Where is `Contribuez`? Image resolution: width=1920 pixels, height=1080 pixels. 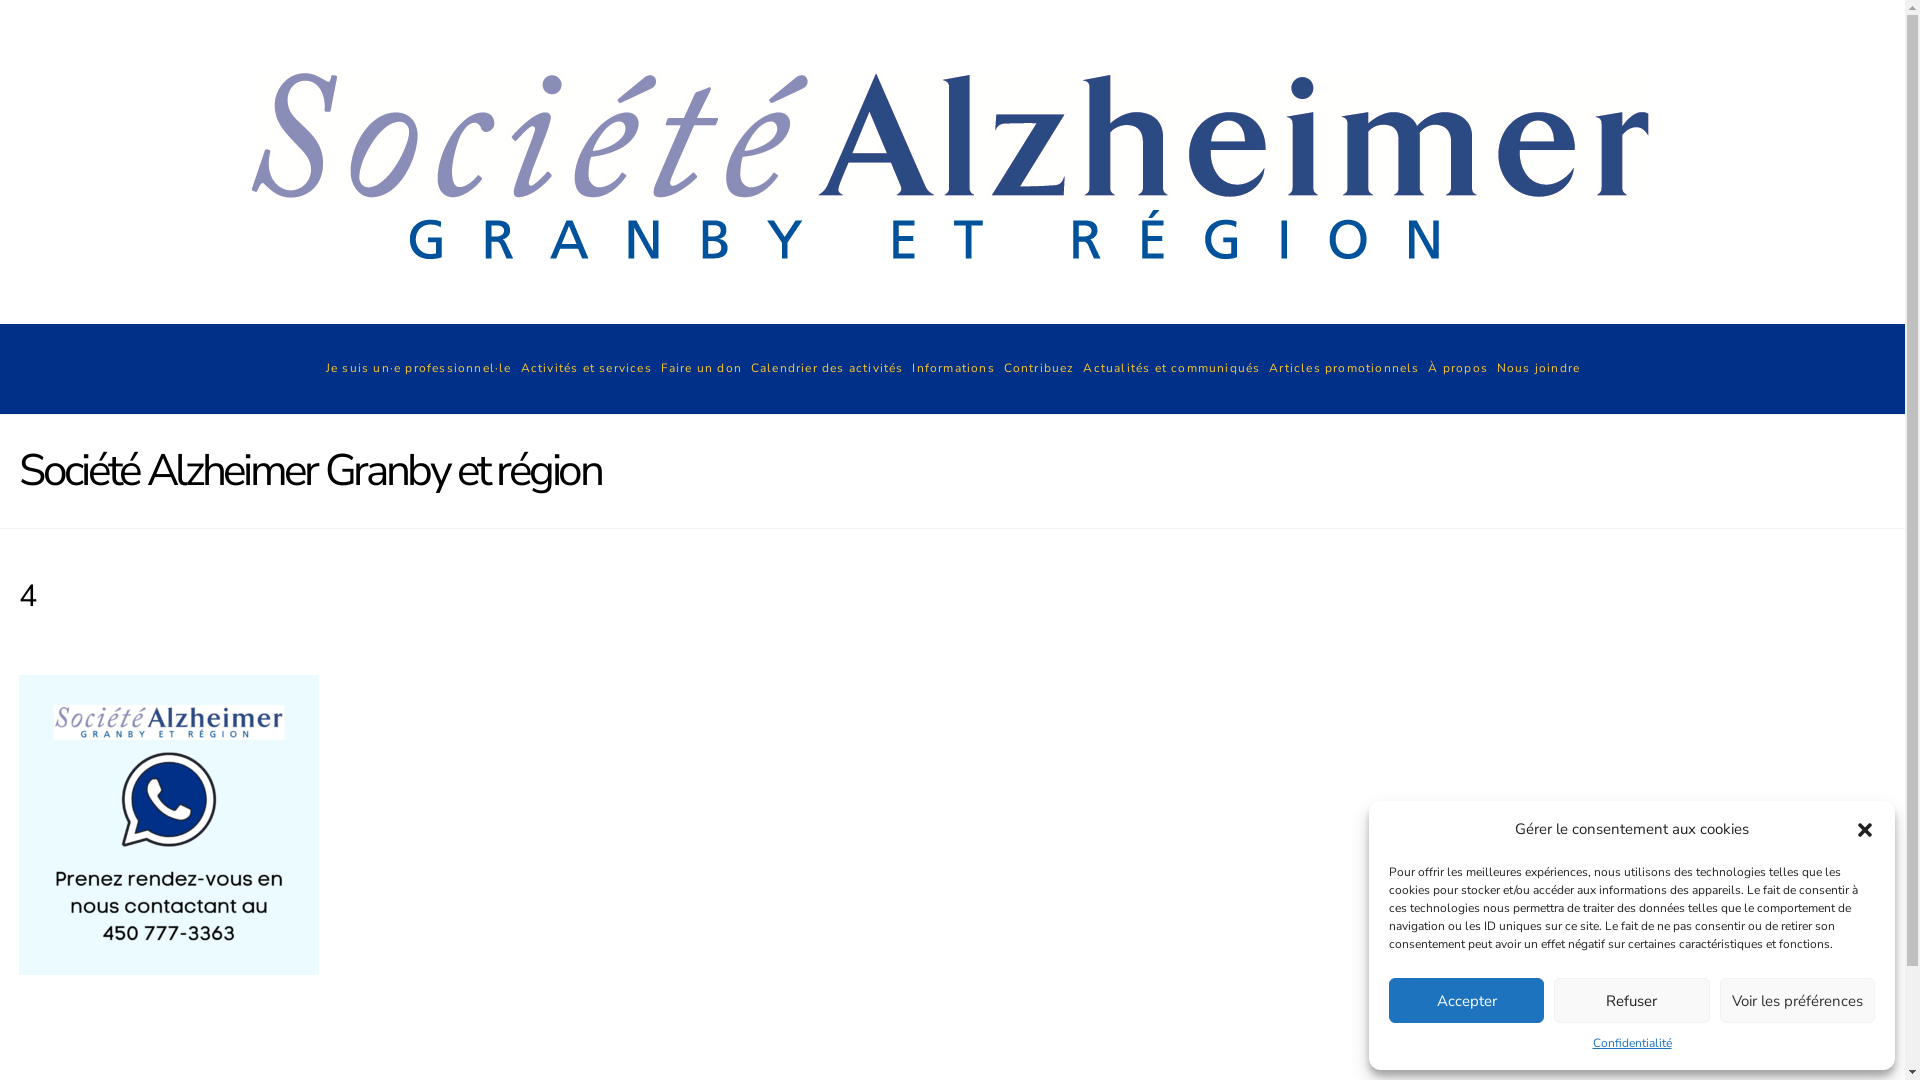 Contribuez is located at coordinates (1038, 369).